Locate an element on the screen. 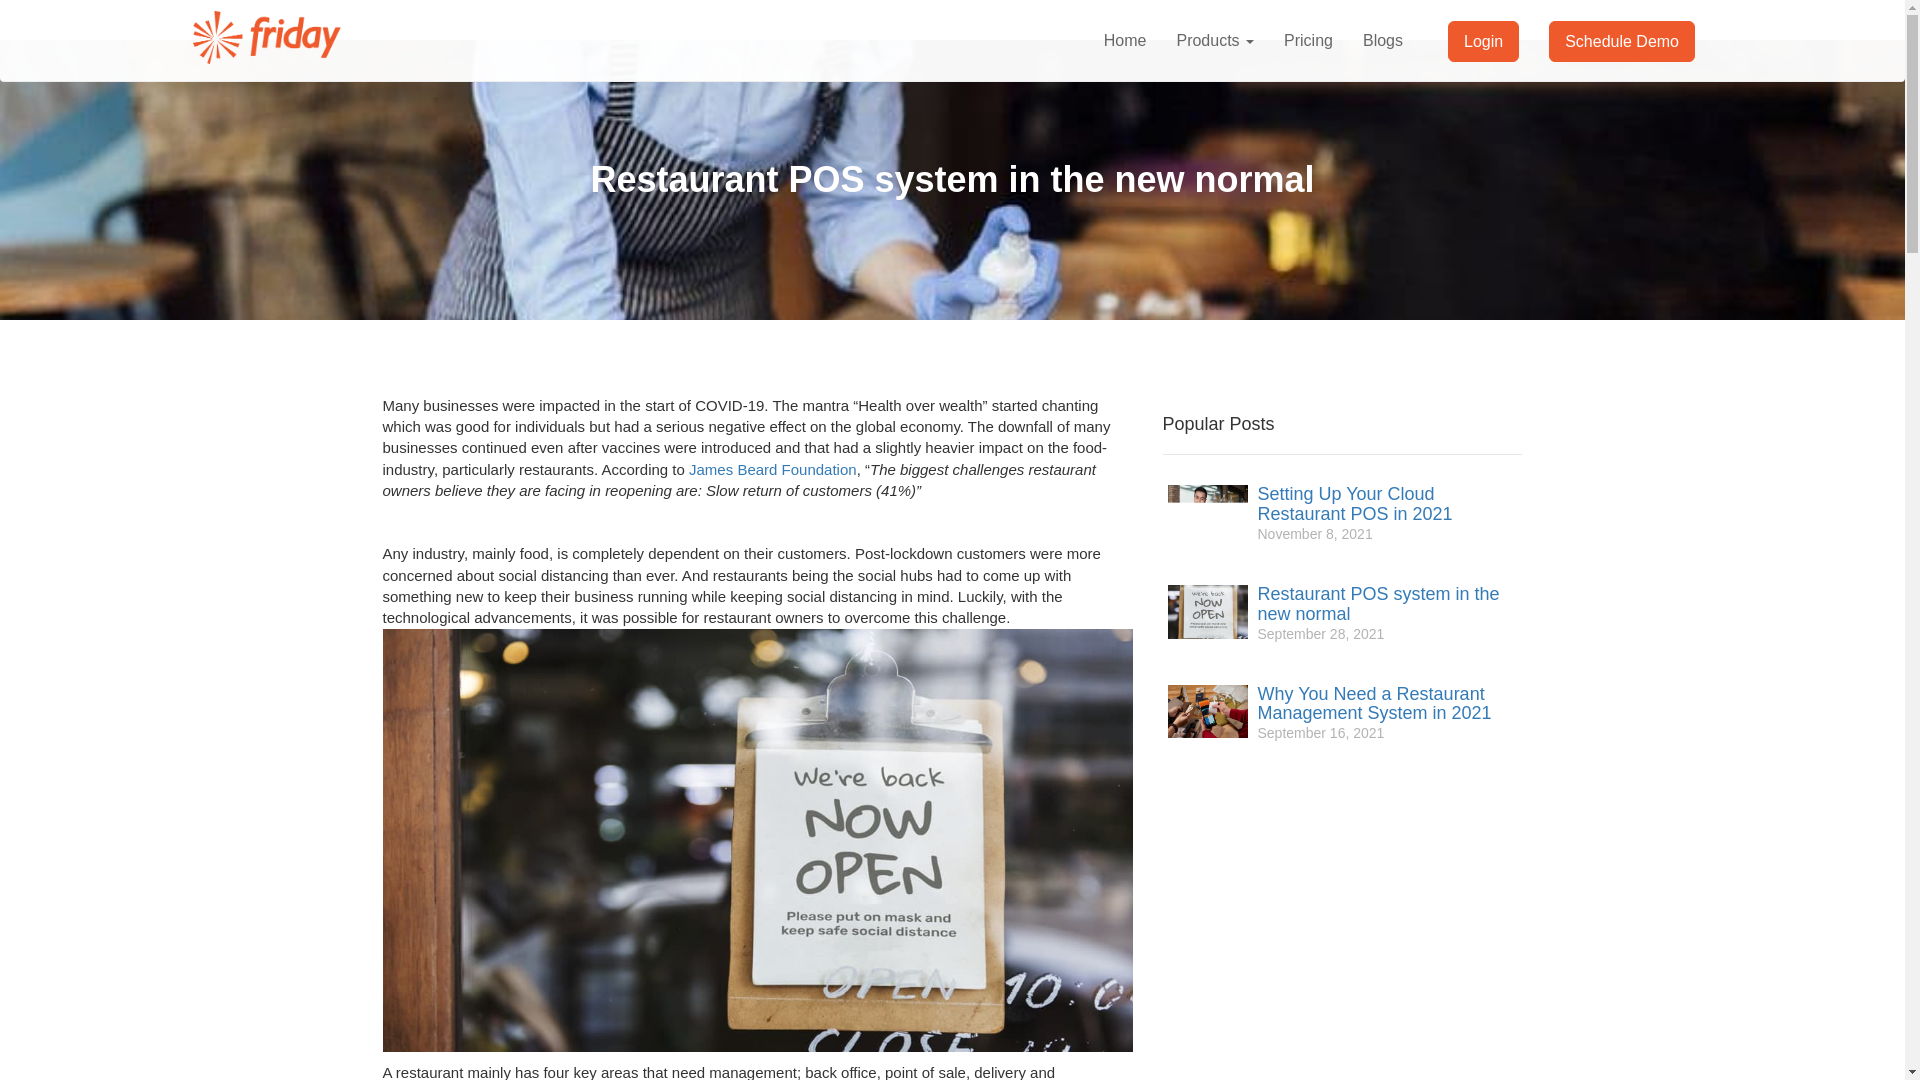  Pricing is located at coordinates (1308, 40).